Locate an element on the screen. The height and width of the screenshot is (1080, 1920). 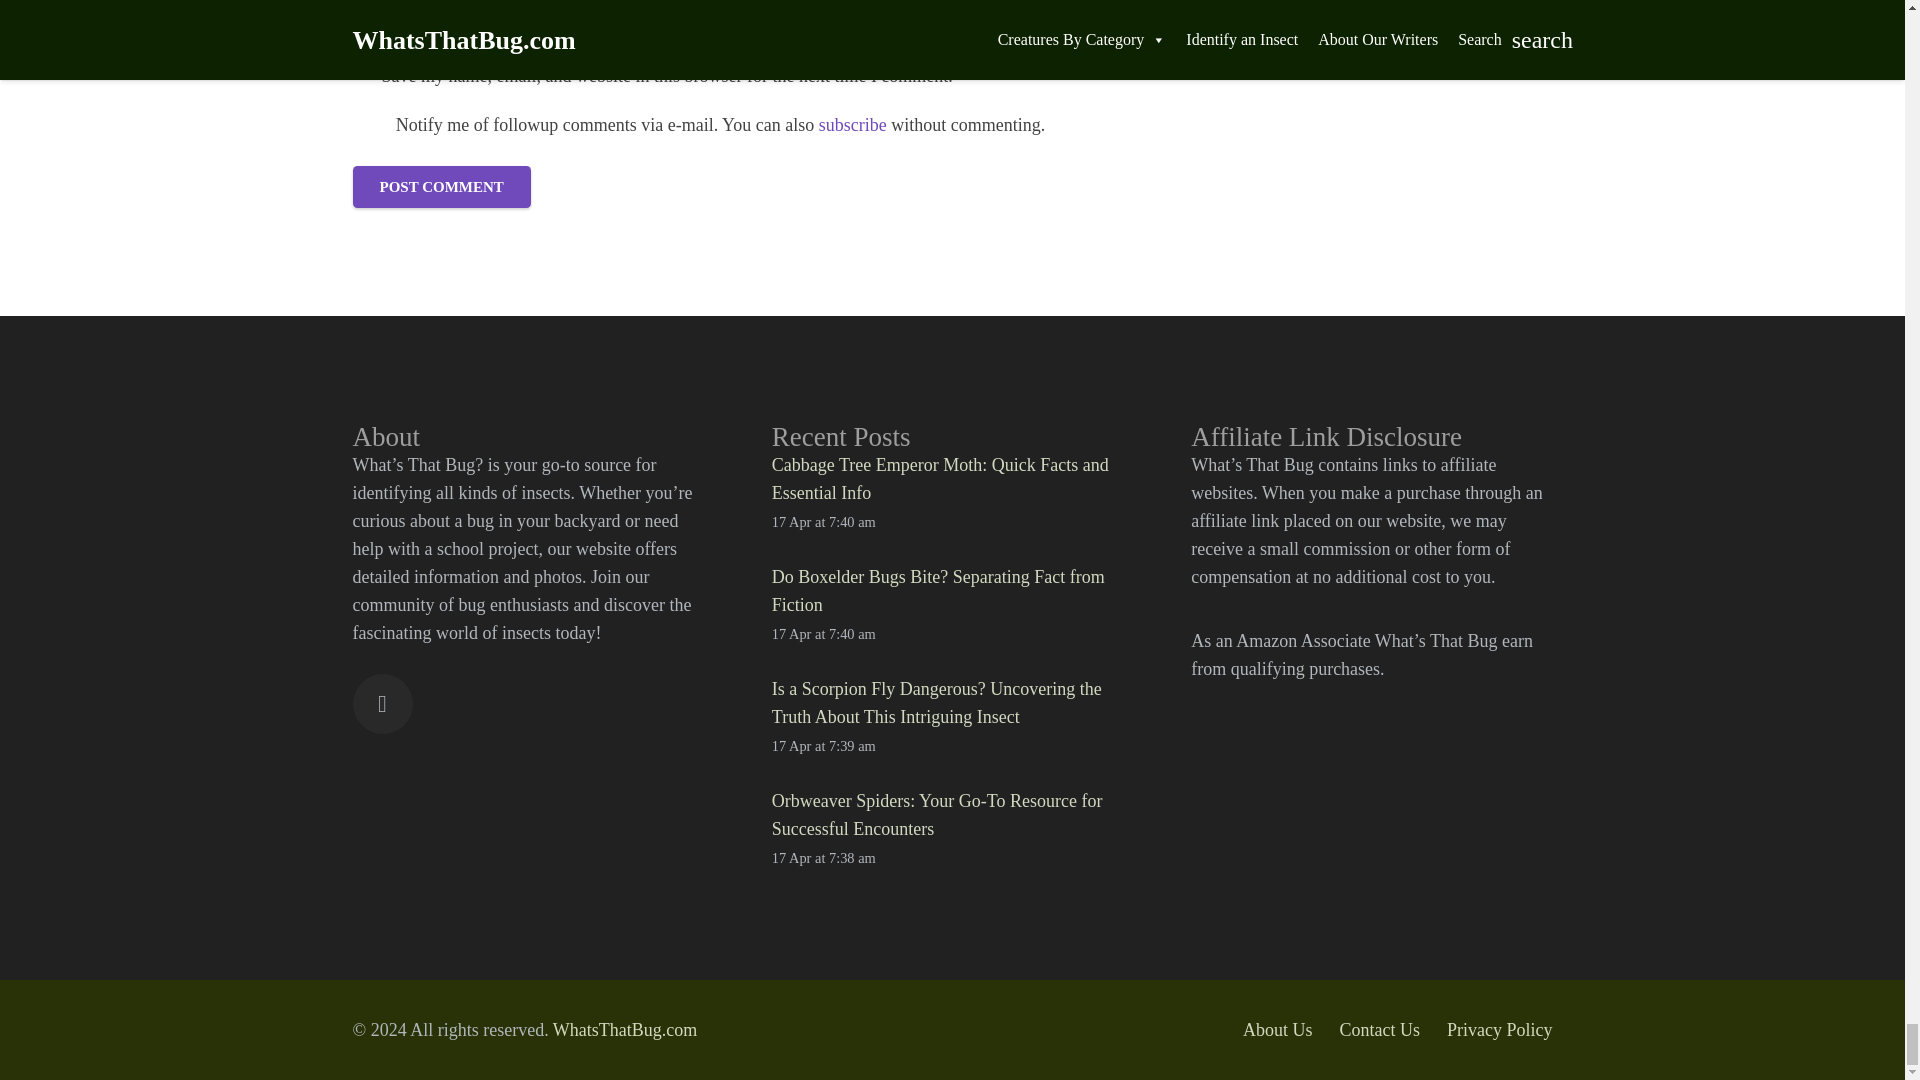
yes is located at coordinates (368, 125).